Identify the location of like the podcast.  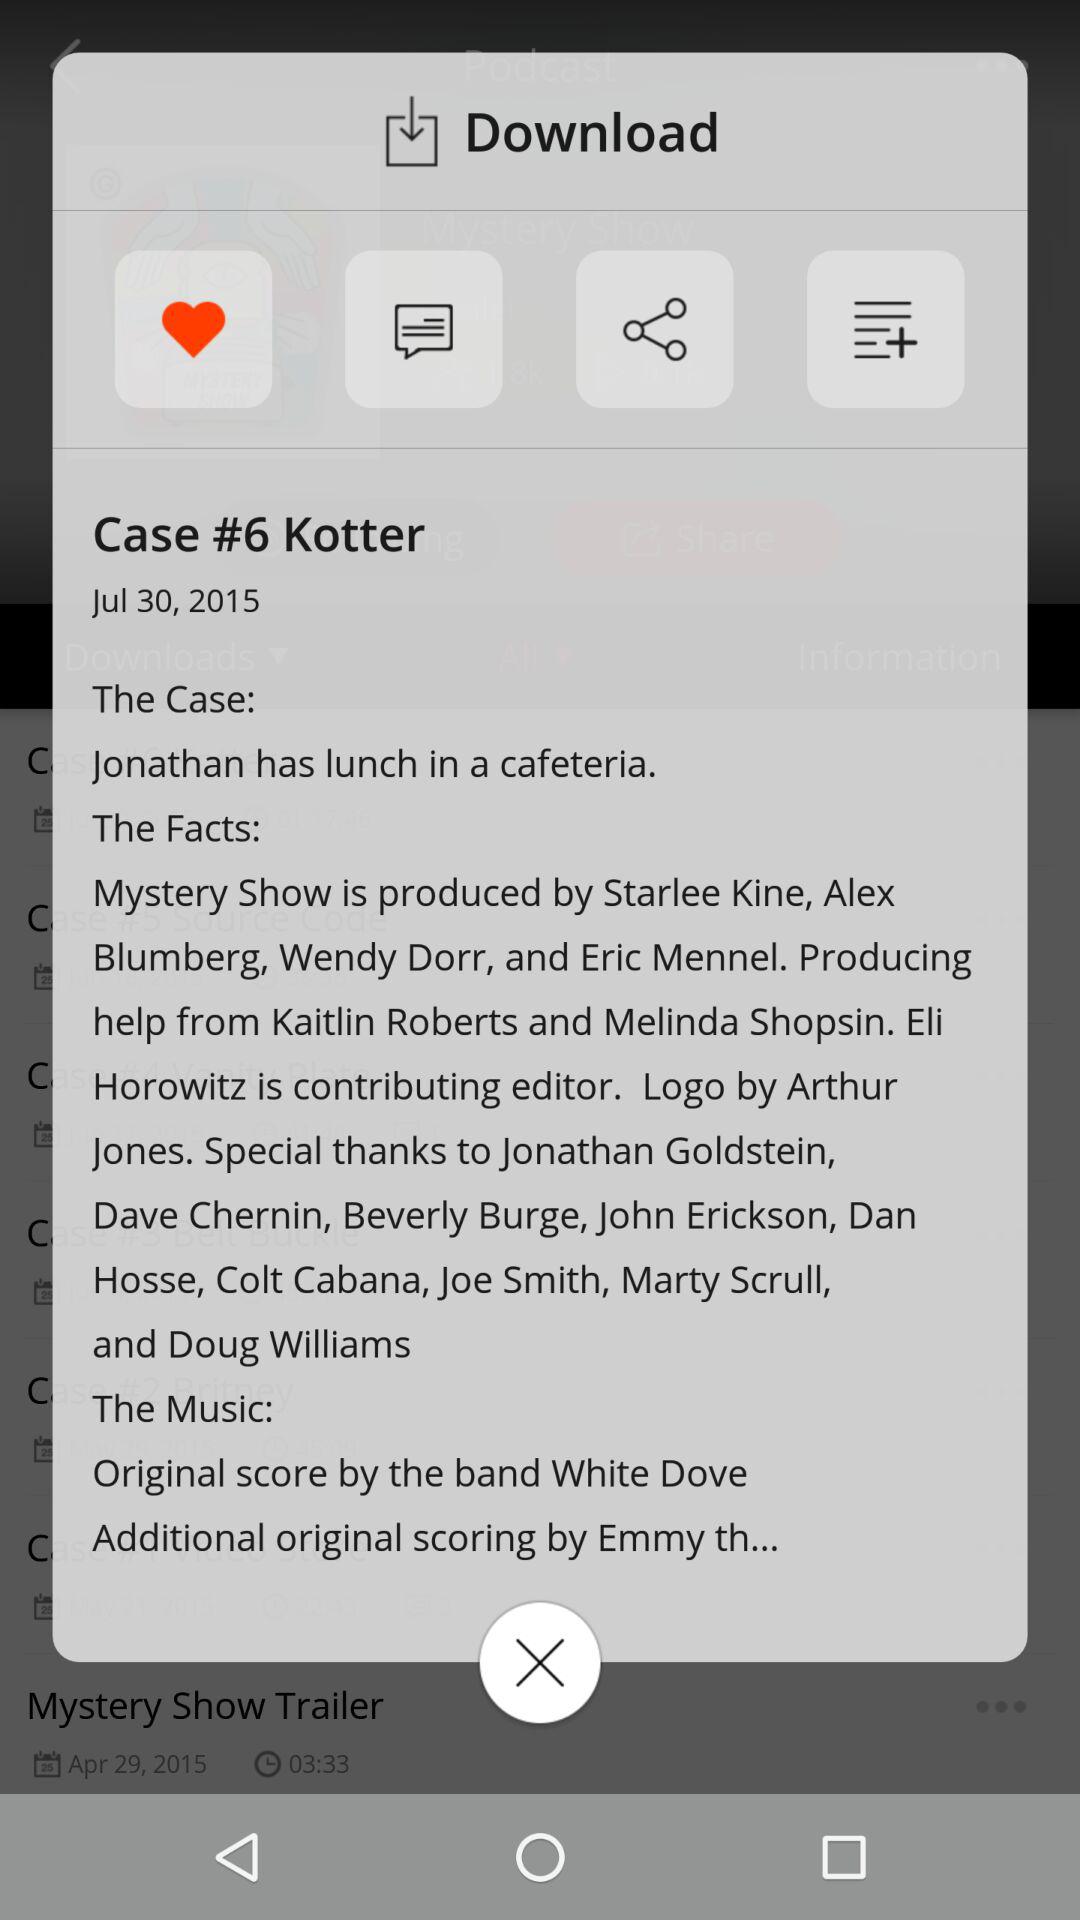
(193, 329).